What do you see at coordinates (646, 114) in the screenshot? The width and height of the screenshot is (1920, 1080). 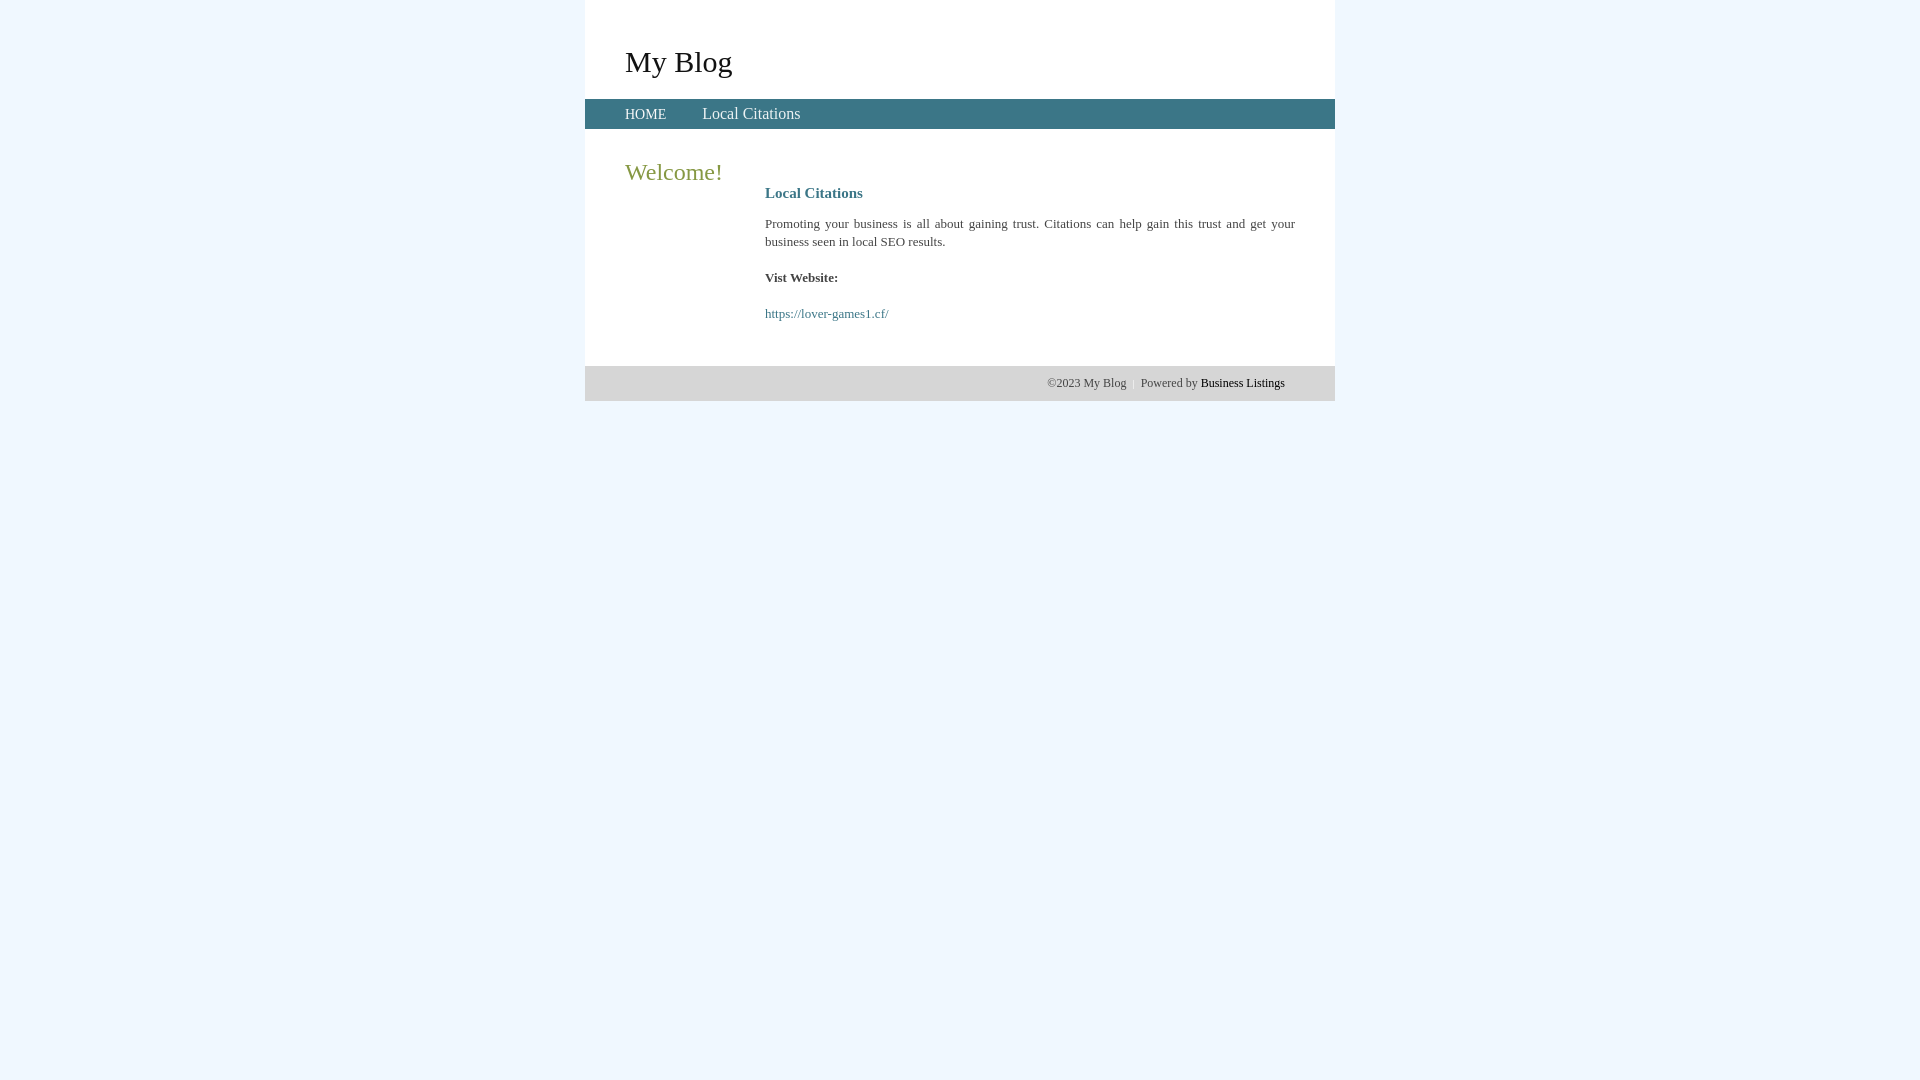 I see `HOME` at bounding box center [646, 114].